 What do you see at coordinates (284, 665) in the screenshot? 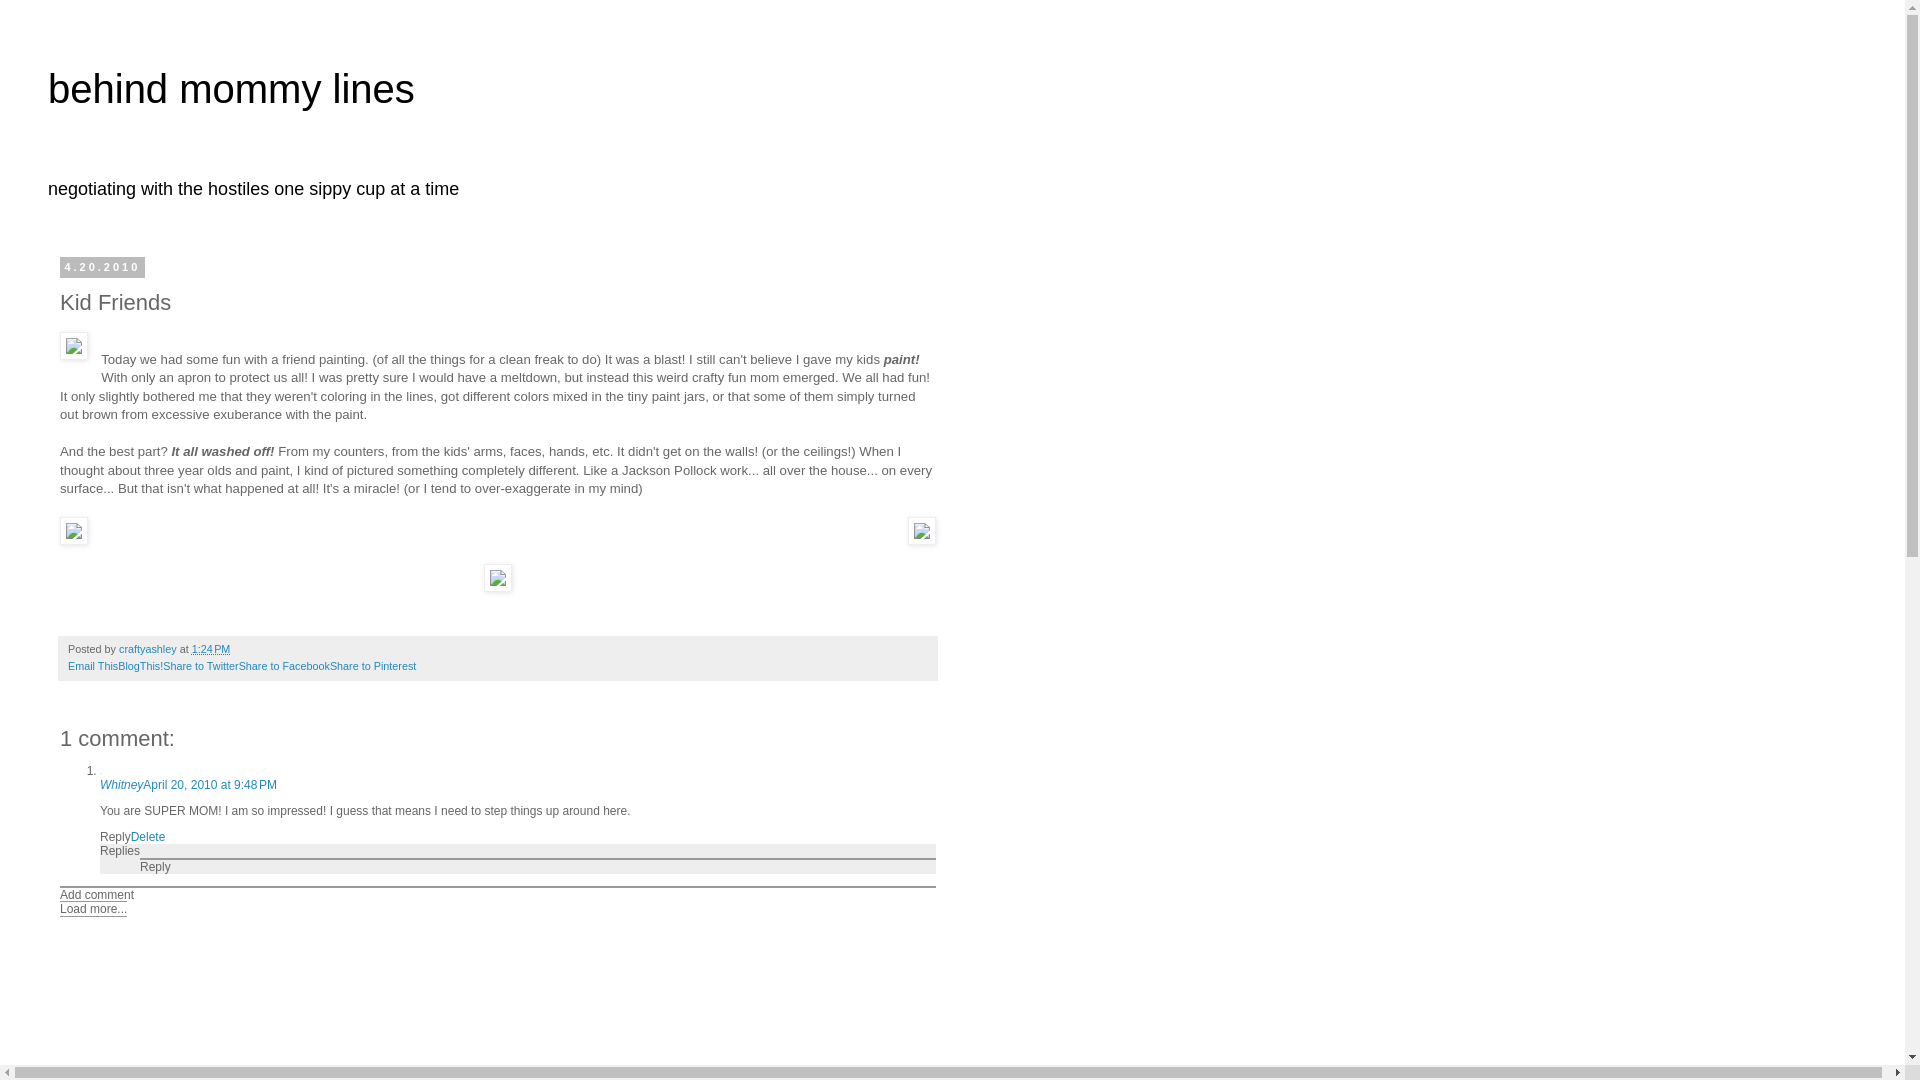
I see `Share to Facebook` at bounding box center [284, 665].